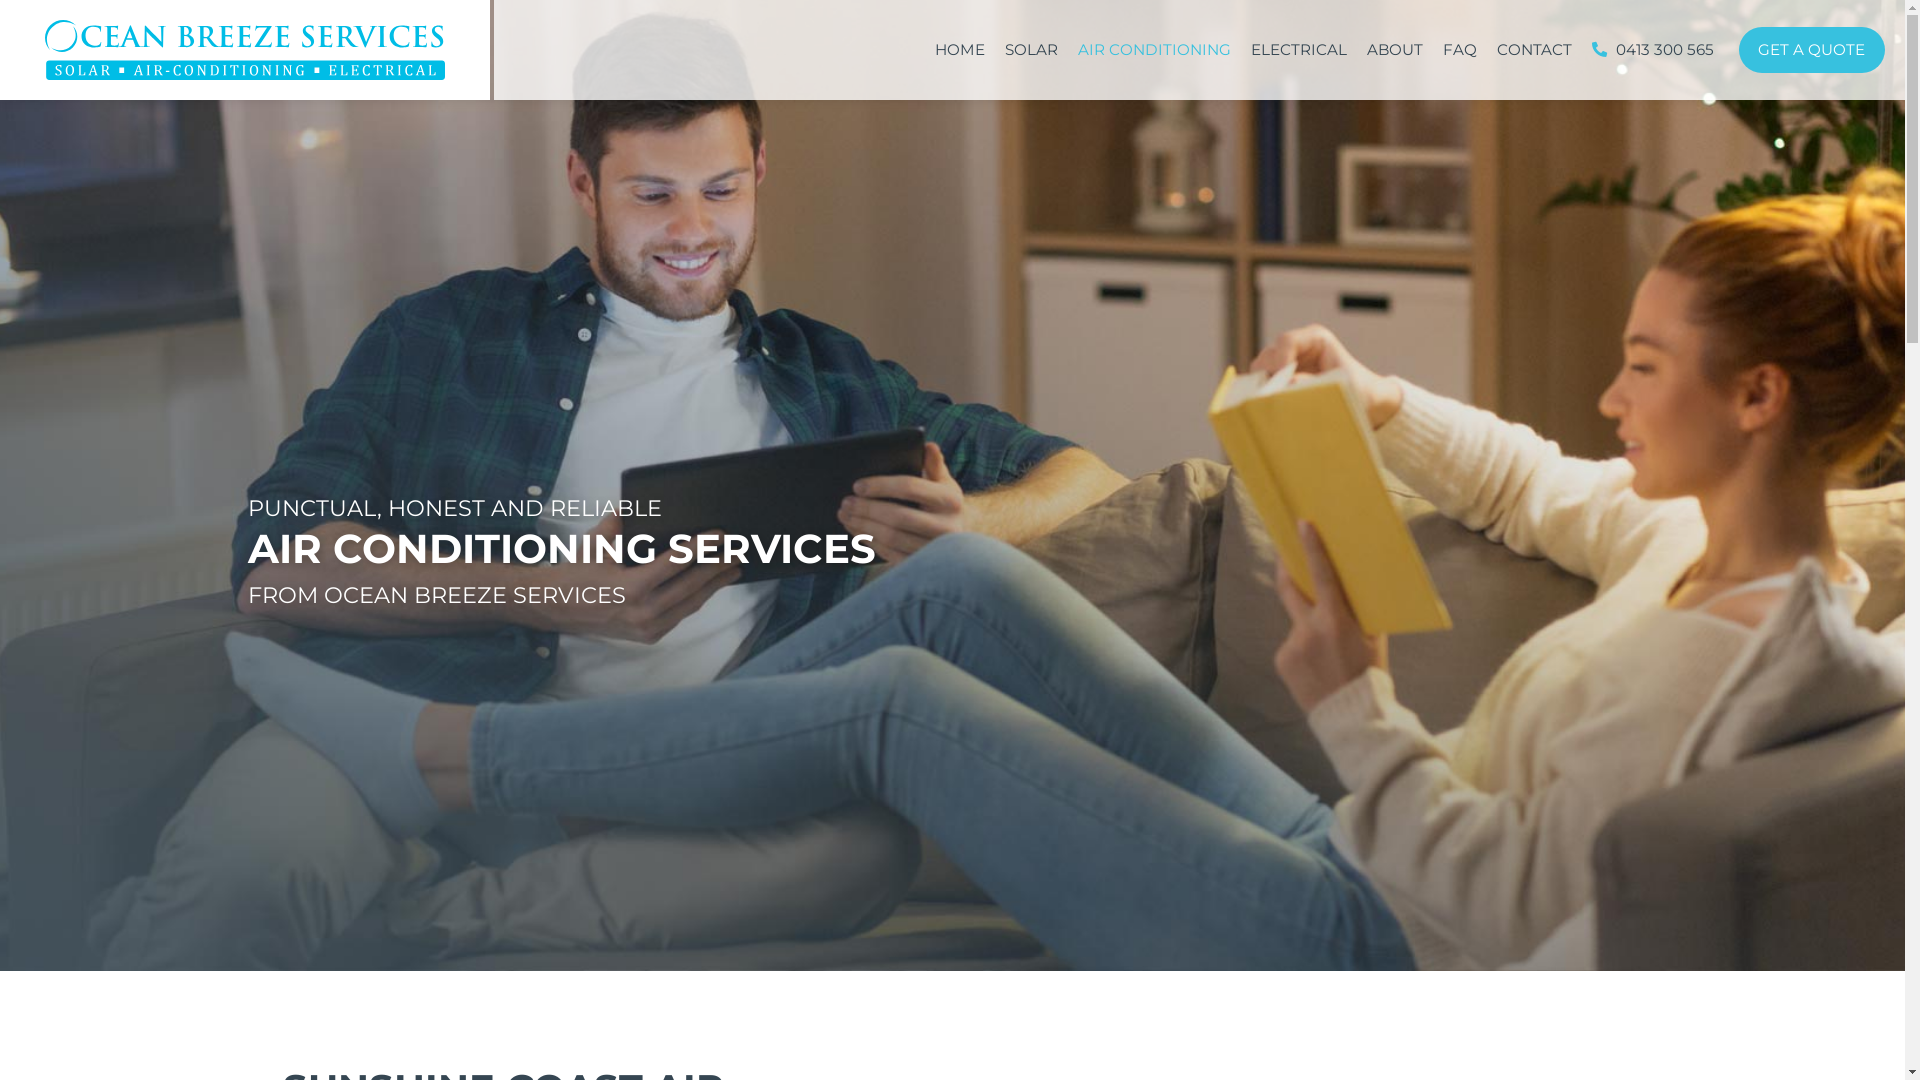  Describe the element at coordinates (1459, 50) in the screenshot. I see `FAQ` at that location.